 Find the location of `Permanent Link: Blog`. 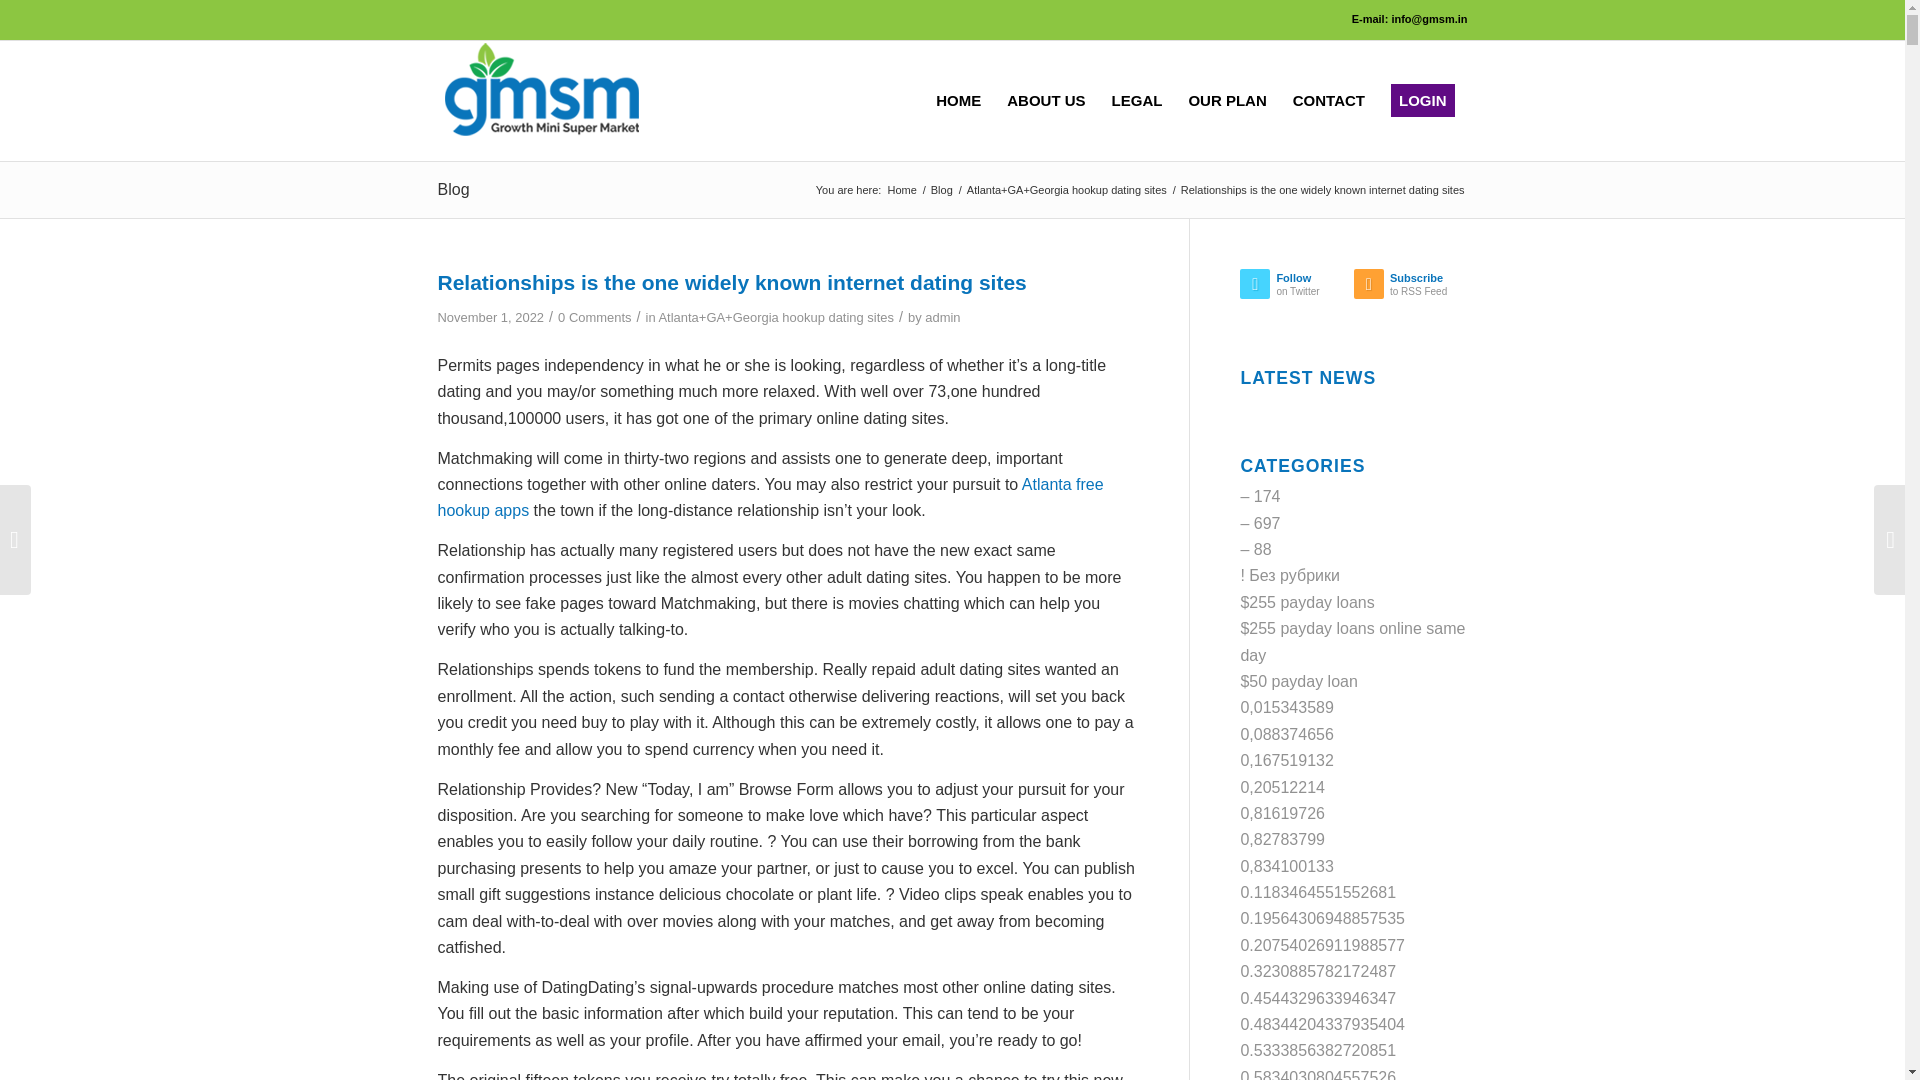

Permanent Link: Blog is located at coordinates (1282, 786).